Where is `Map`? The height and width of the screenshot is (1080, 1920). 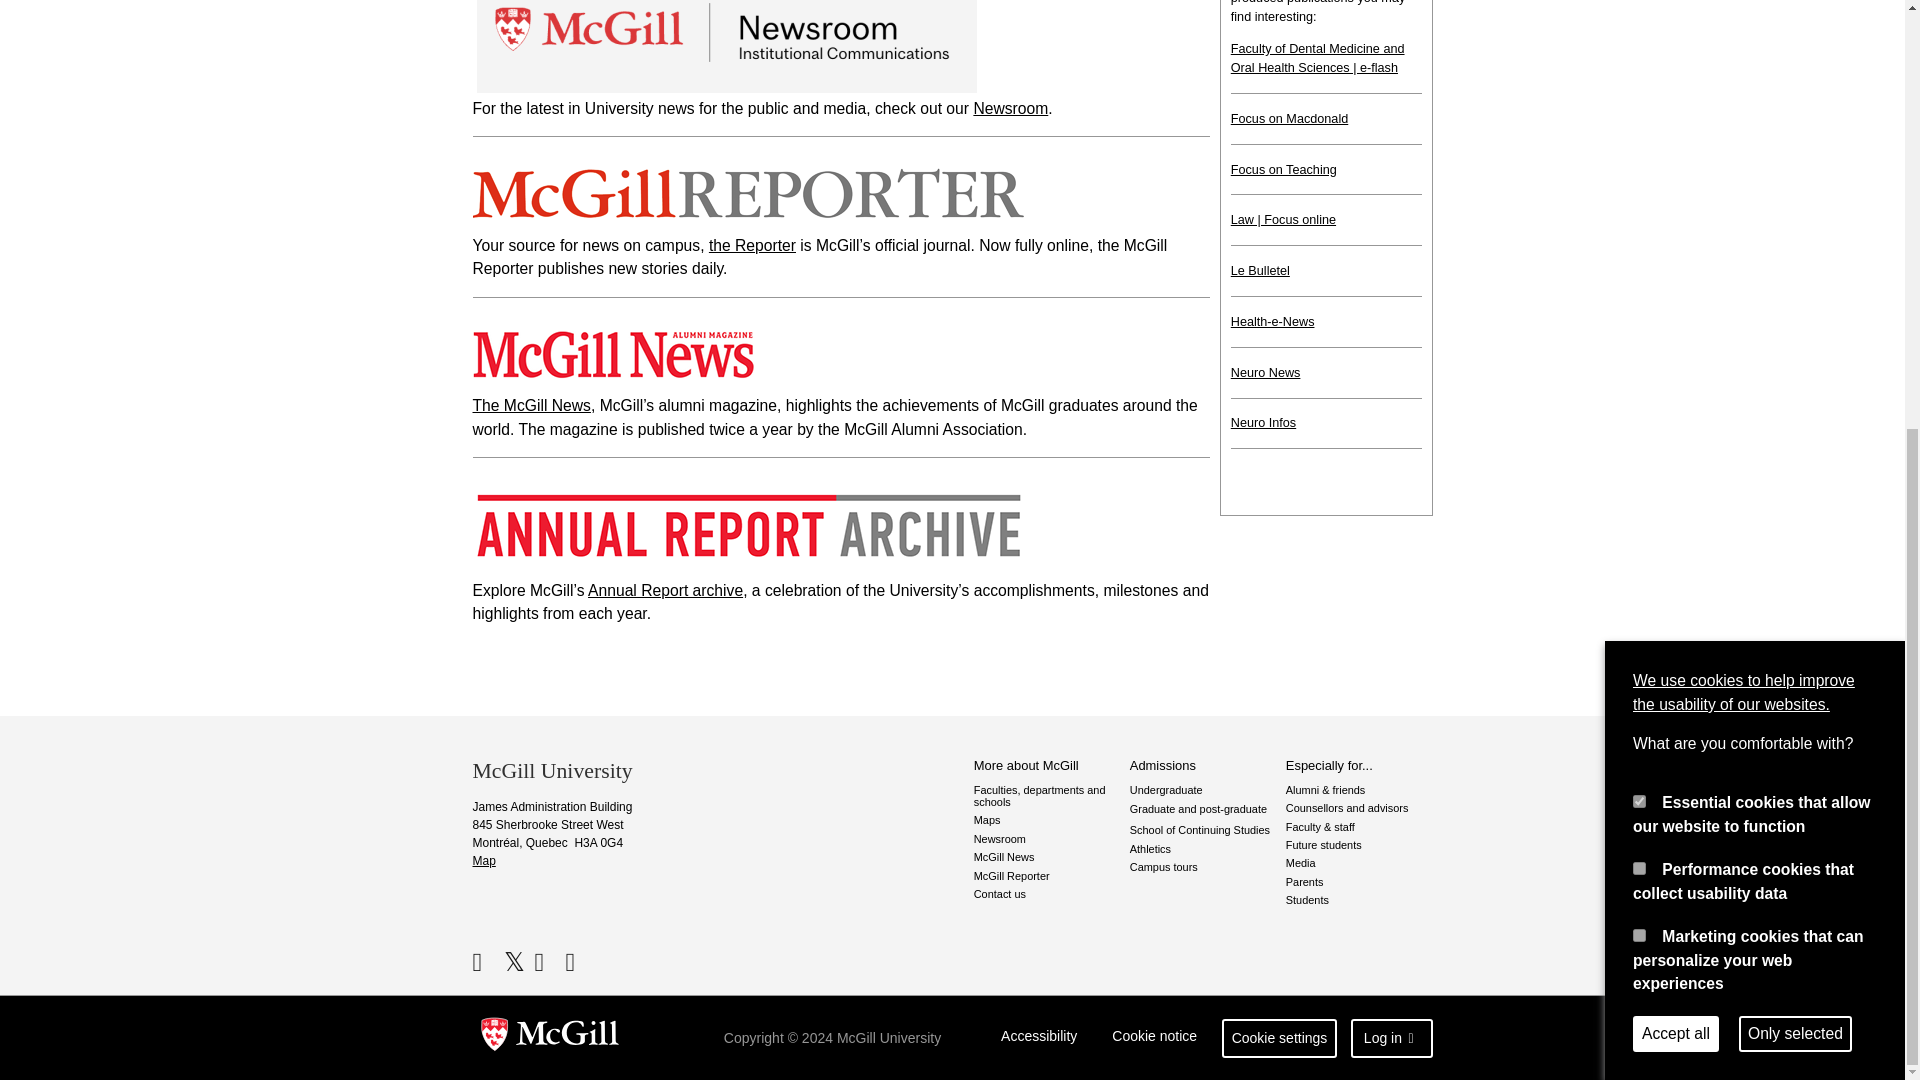
Map is located at coordinates (484, 861).